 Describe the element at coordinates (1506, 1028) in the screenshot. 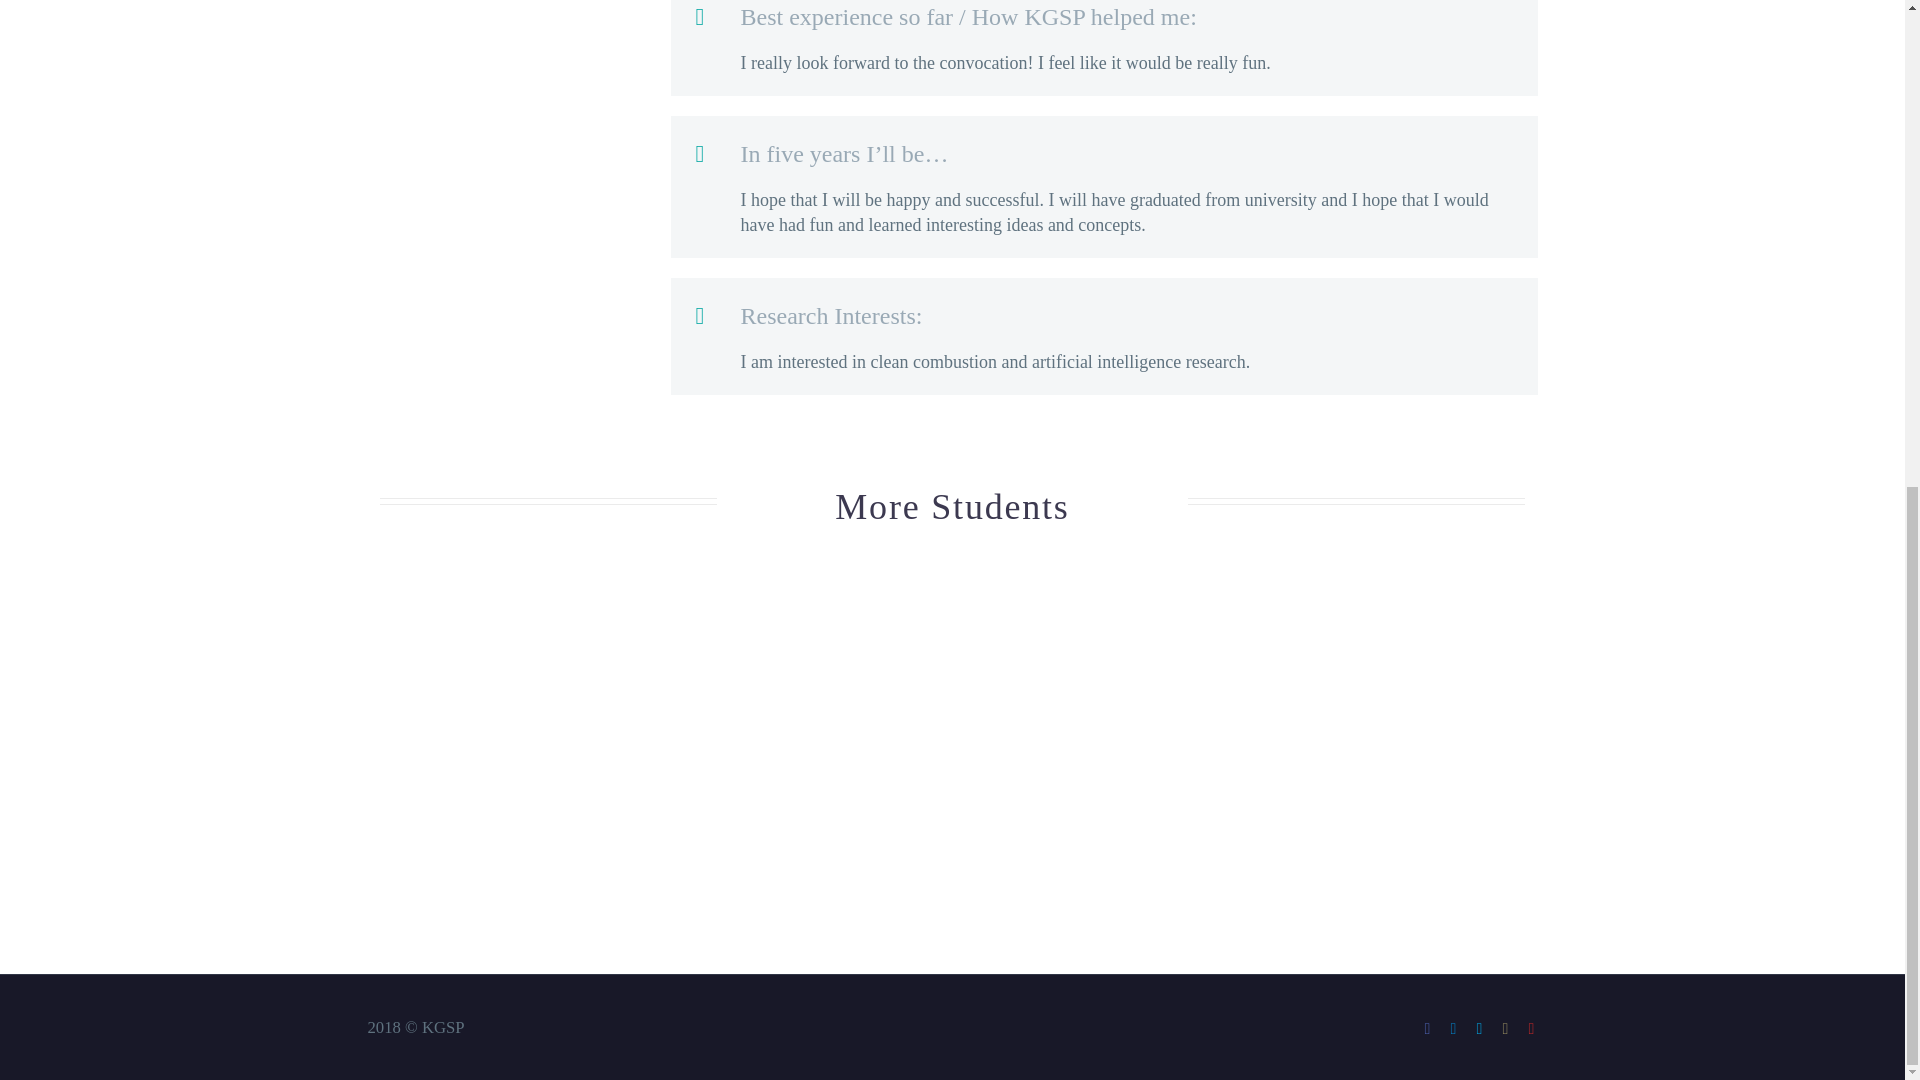

I see `instagram` at that location.